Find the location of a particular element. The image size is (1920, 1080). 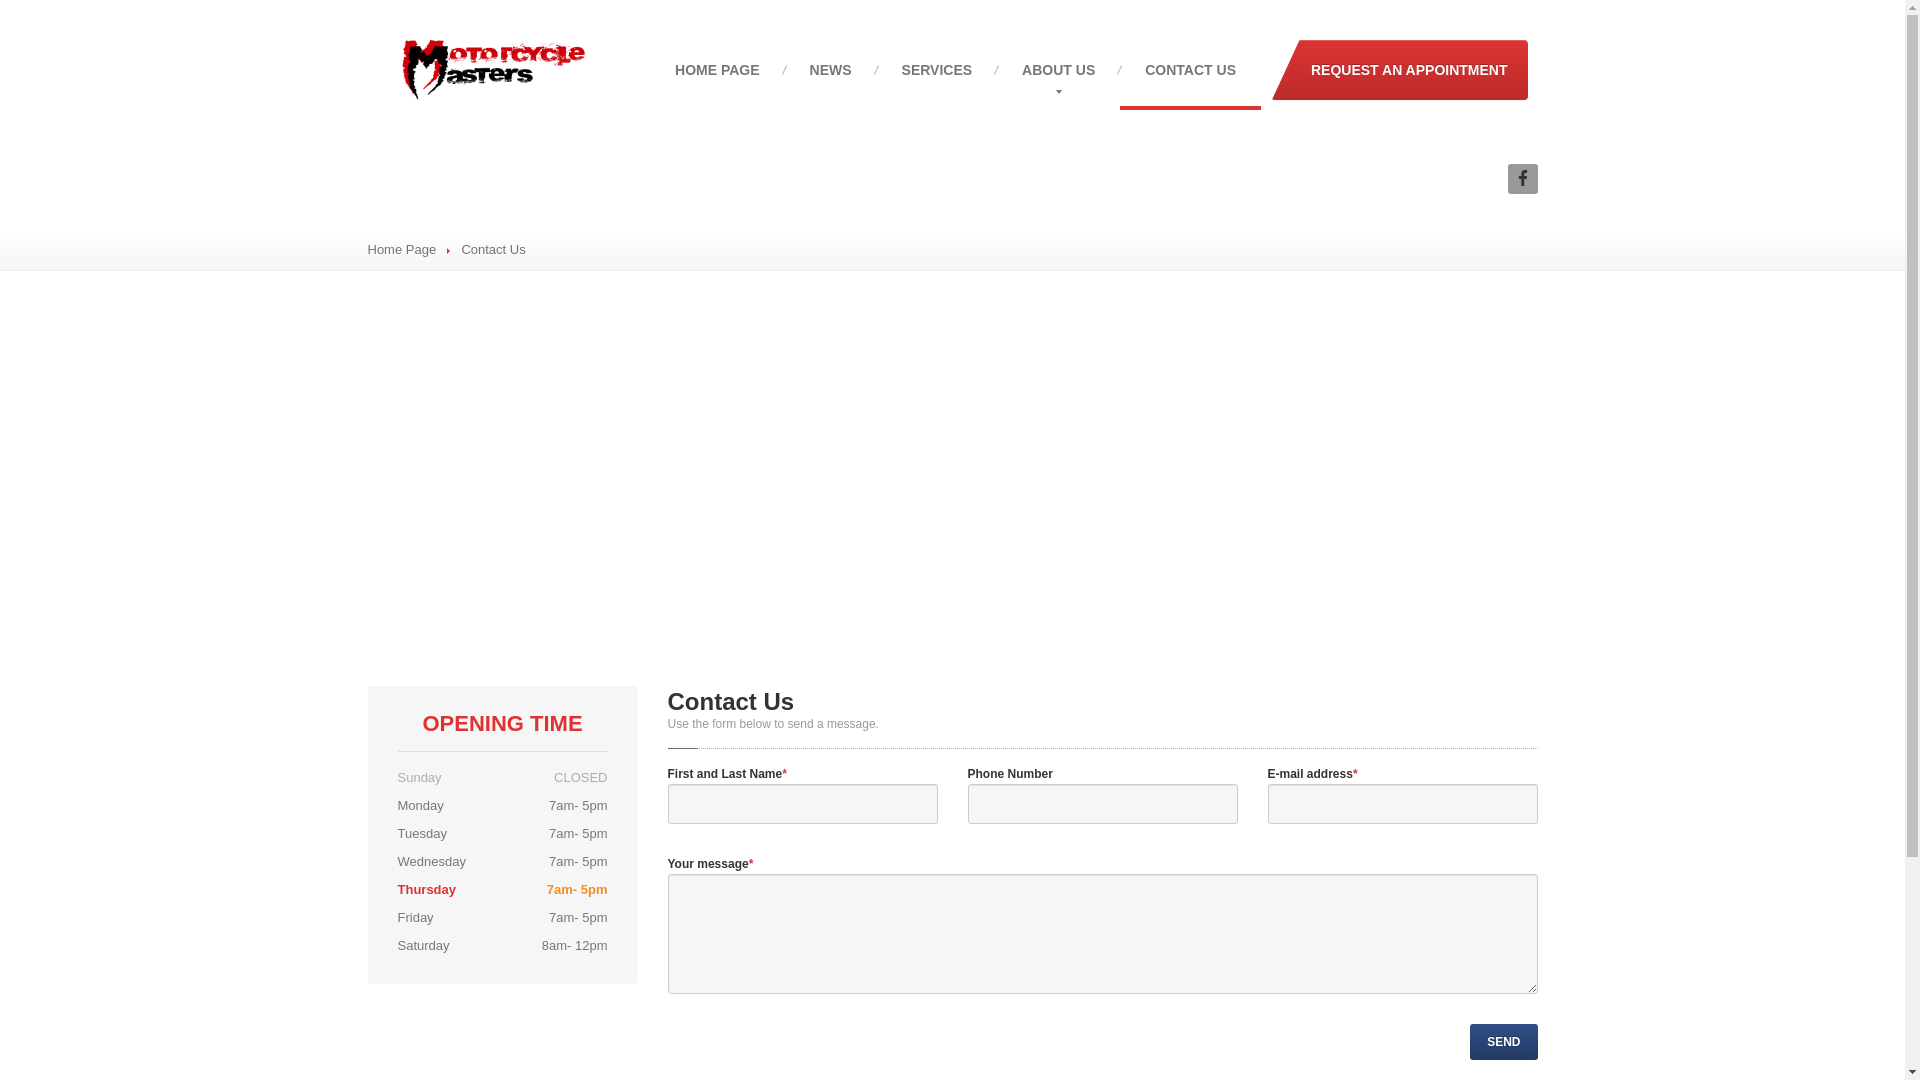

NEWS is located at coordinates (831, 70).